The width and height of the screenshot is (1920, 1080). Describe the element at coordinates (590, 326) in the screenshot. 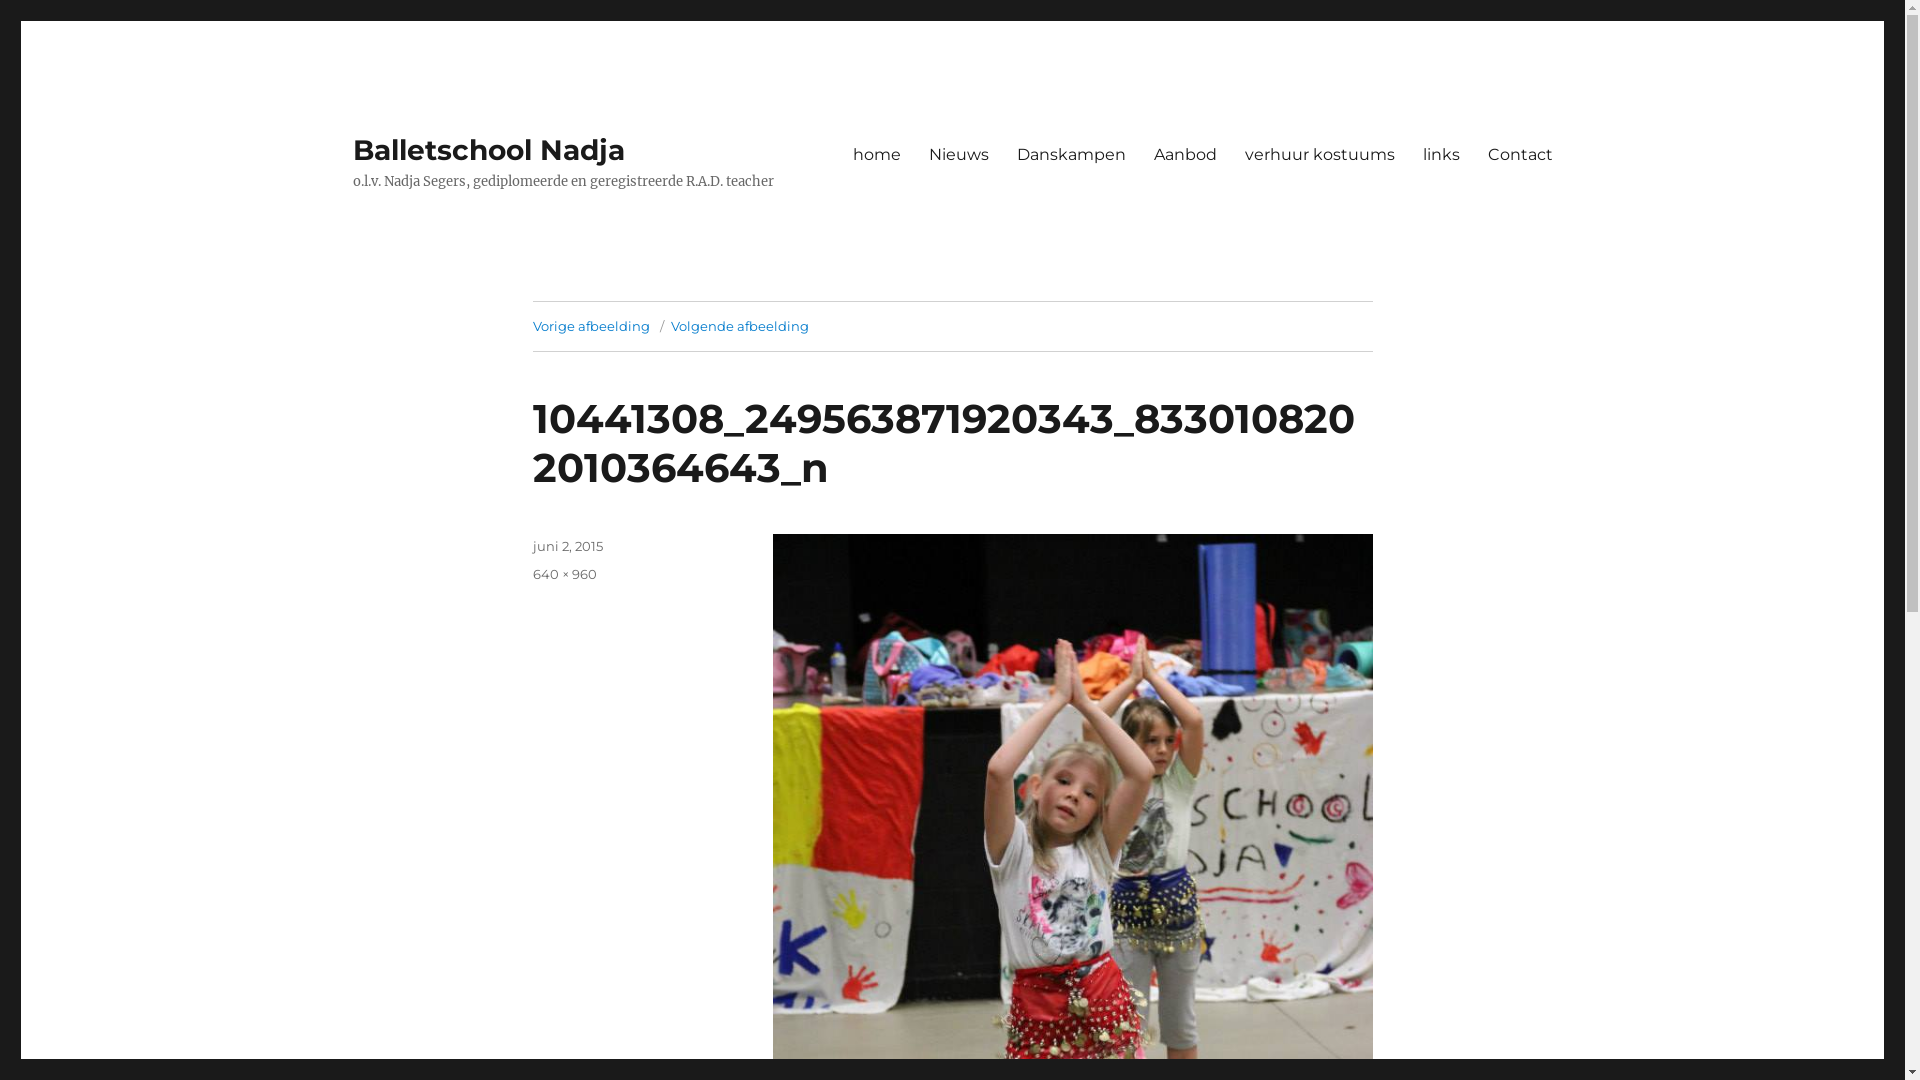

I see `Vorige afbeelding` at that location.